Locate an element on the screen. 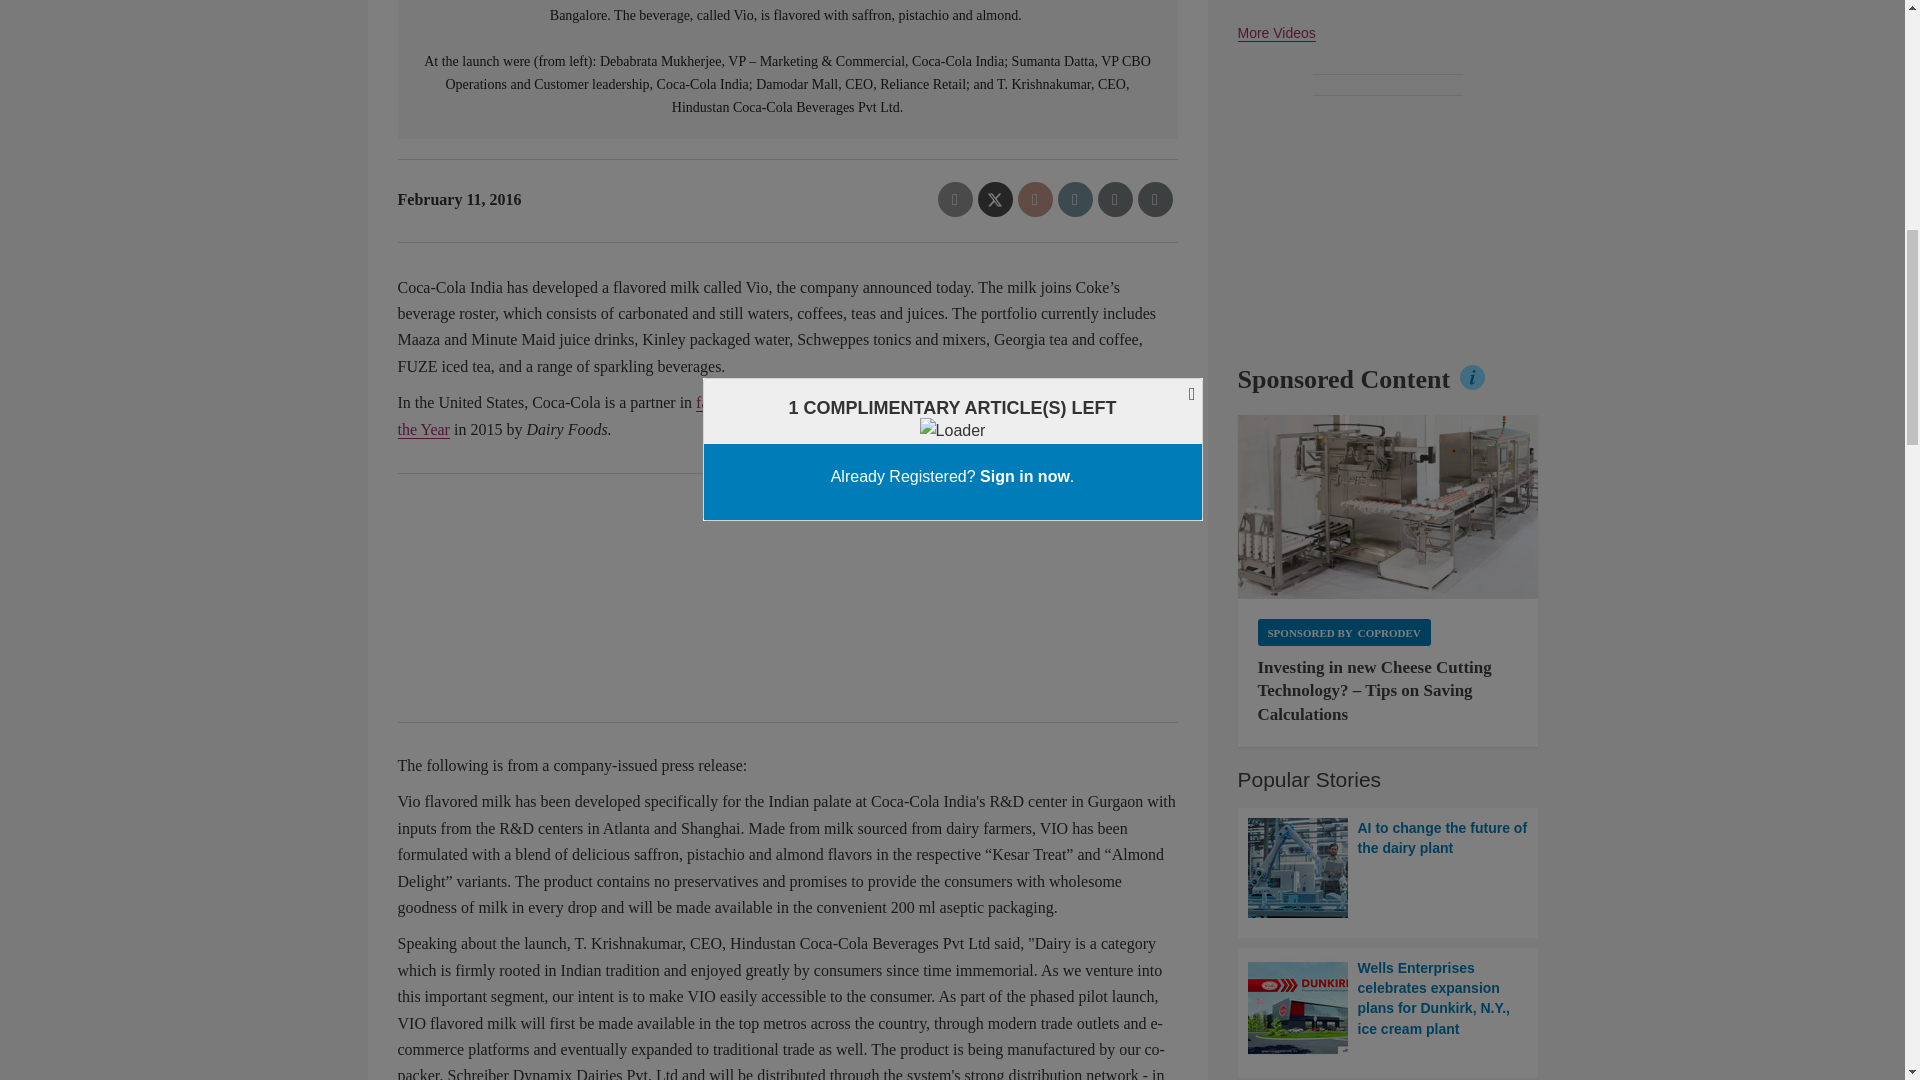  Sponsored by CoProDev is located at coordinates (1344, 630).